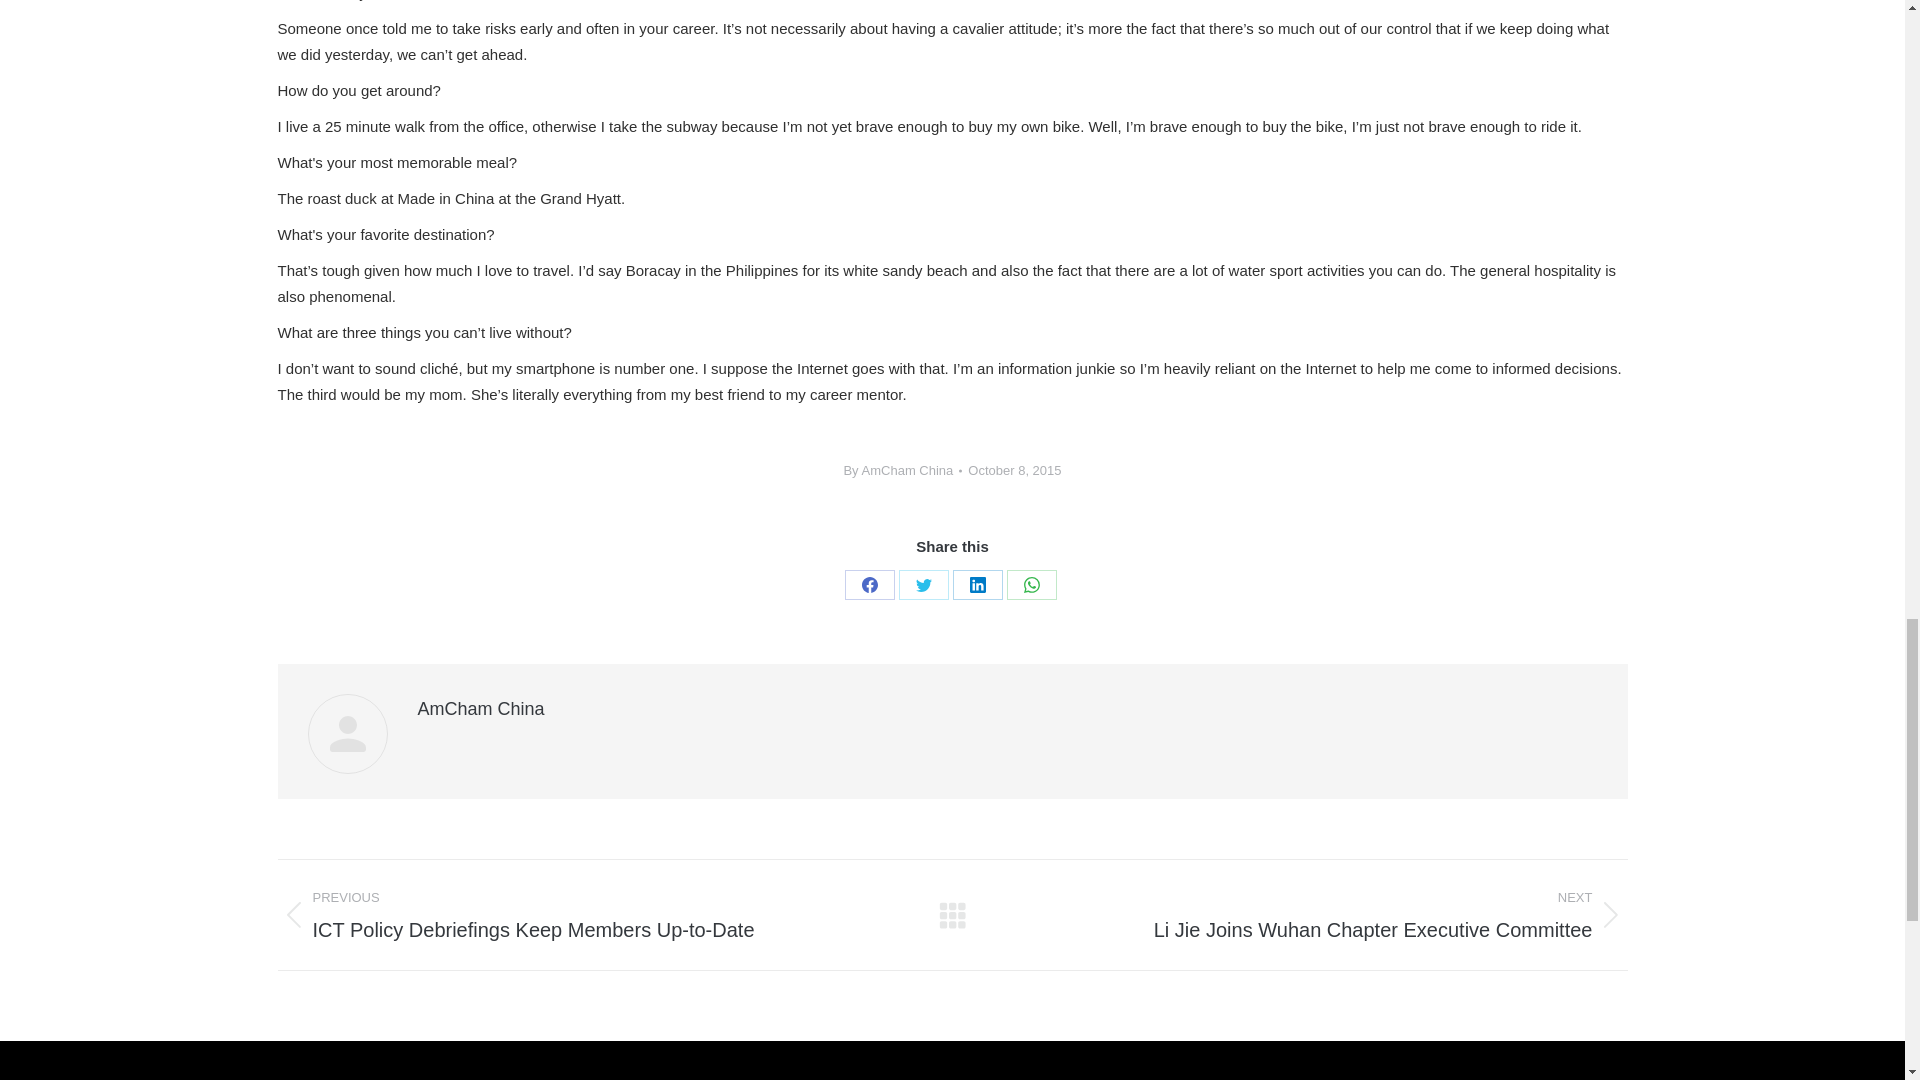  What do you see at coordinates (902, 470) in the screenshot?
I see `View all posts by AmCham China` at bounding box center [902, 470].